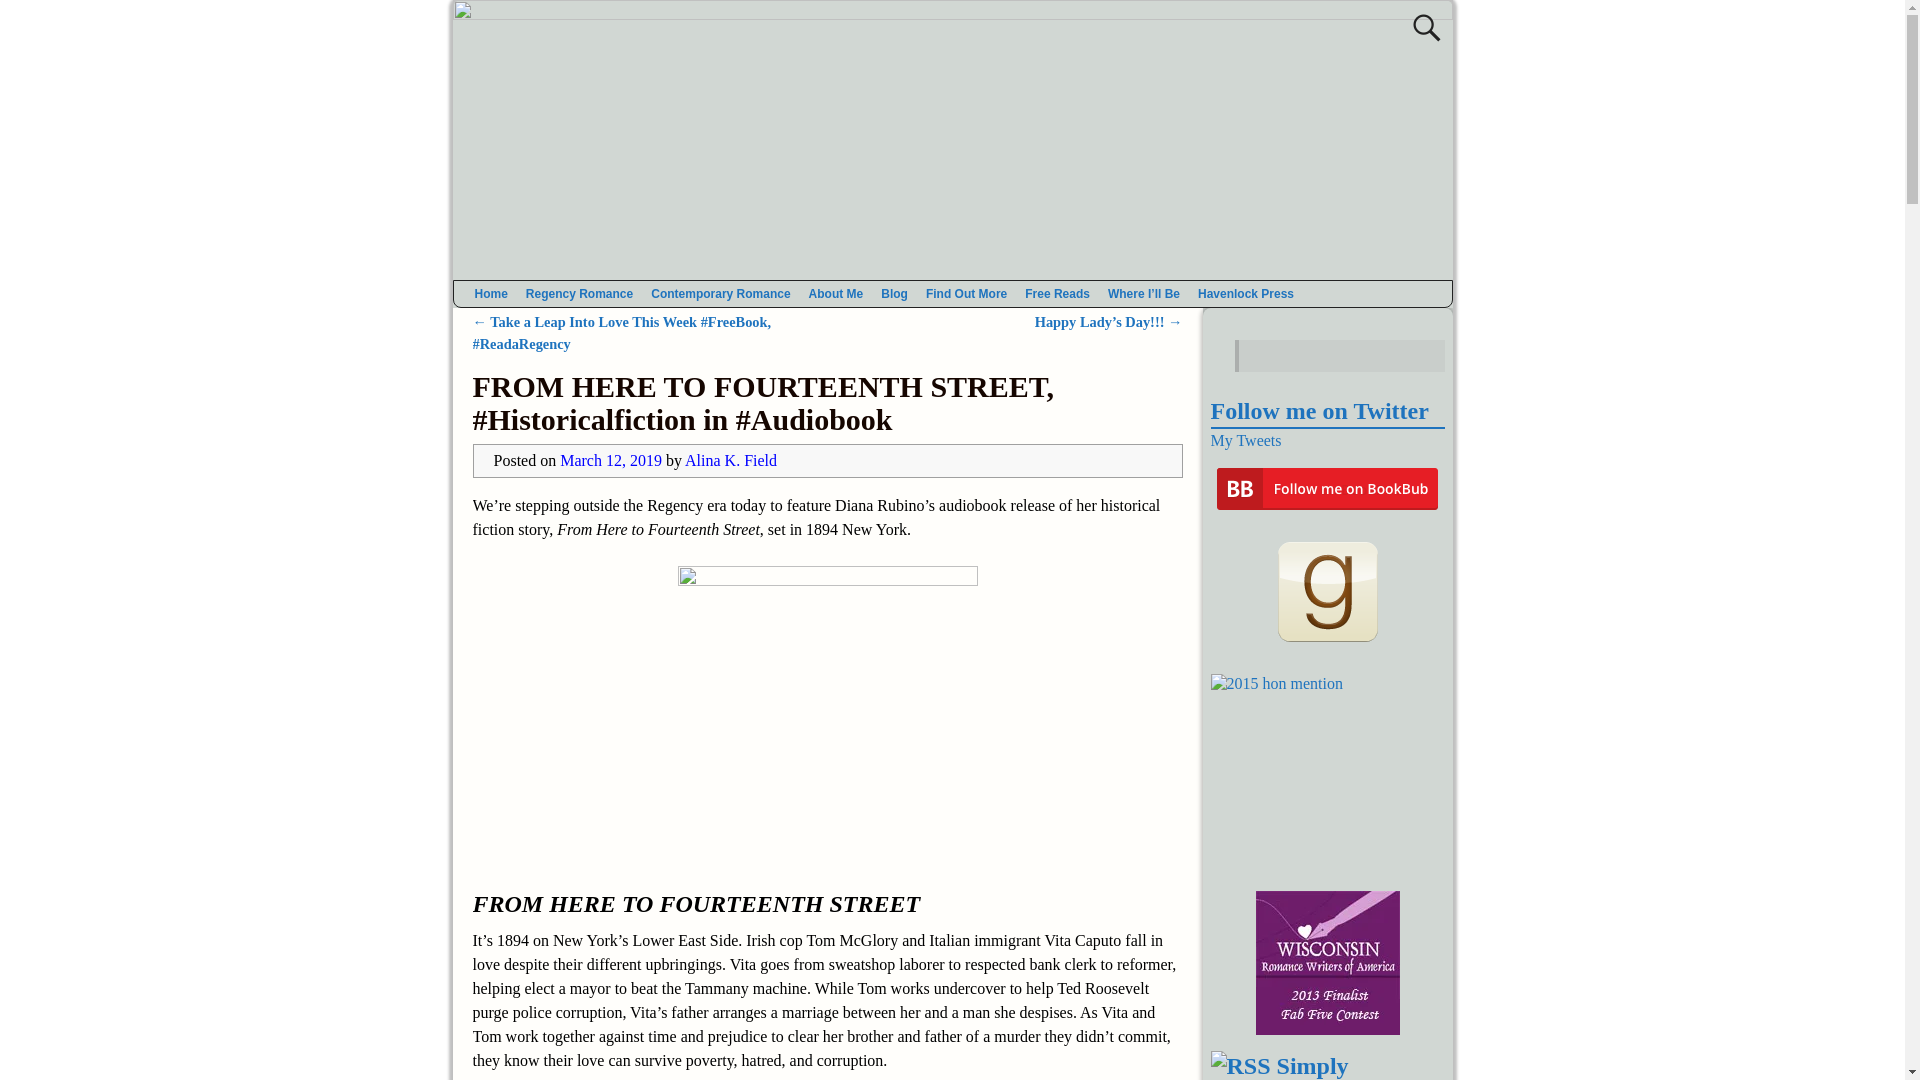  I want to click on Home, so click(491, 293).